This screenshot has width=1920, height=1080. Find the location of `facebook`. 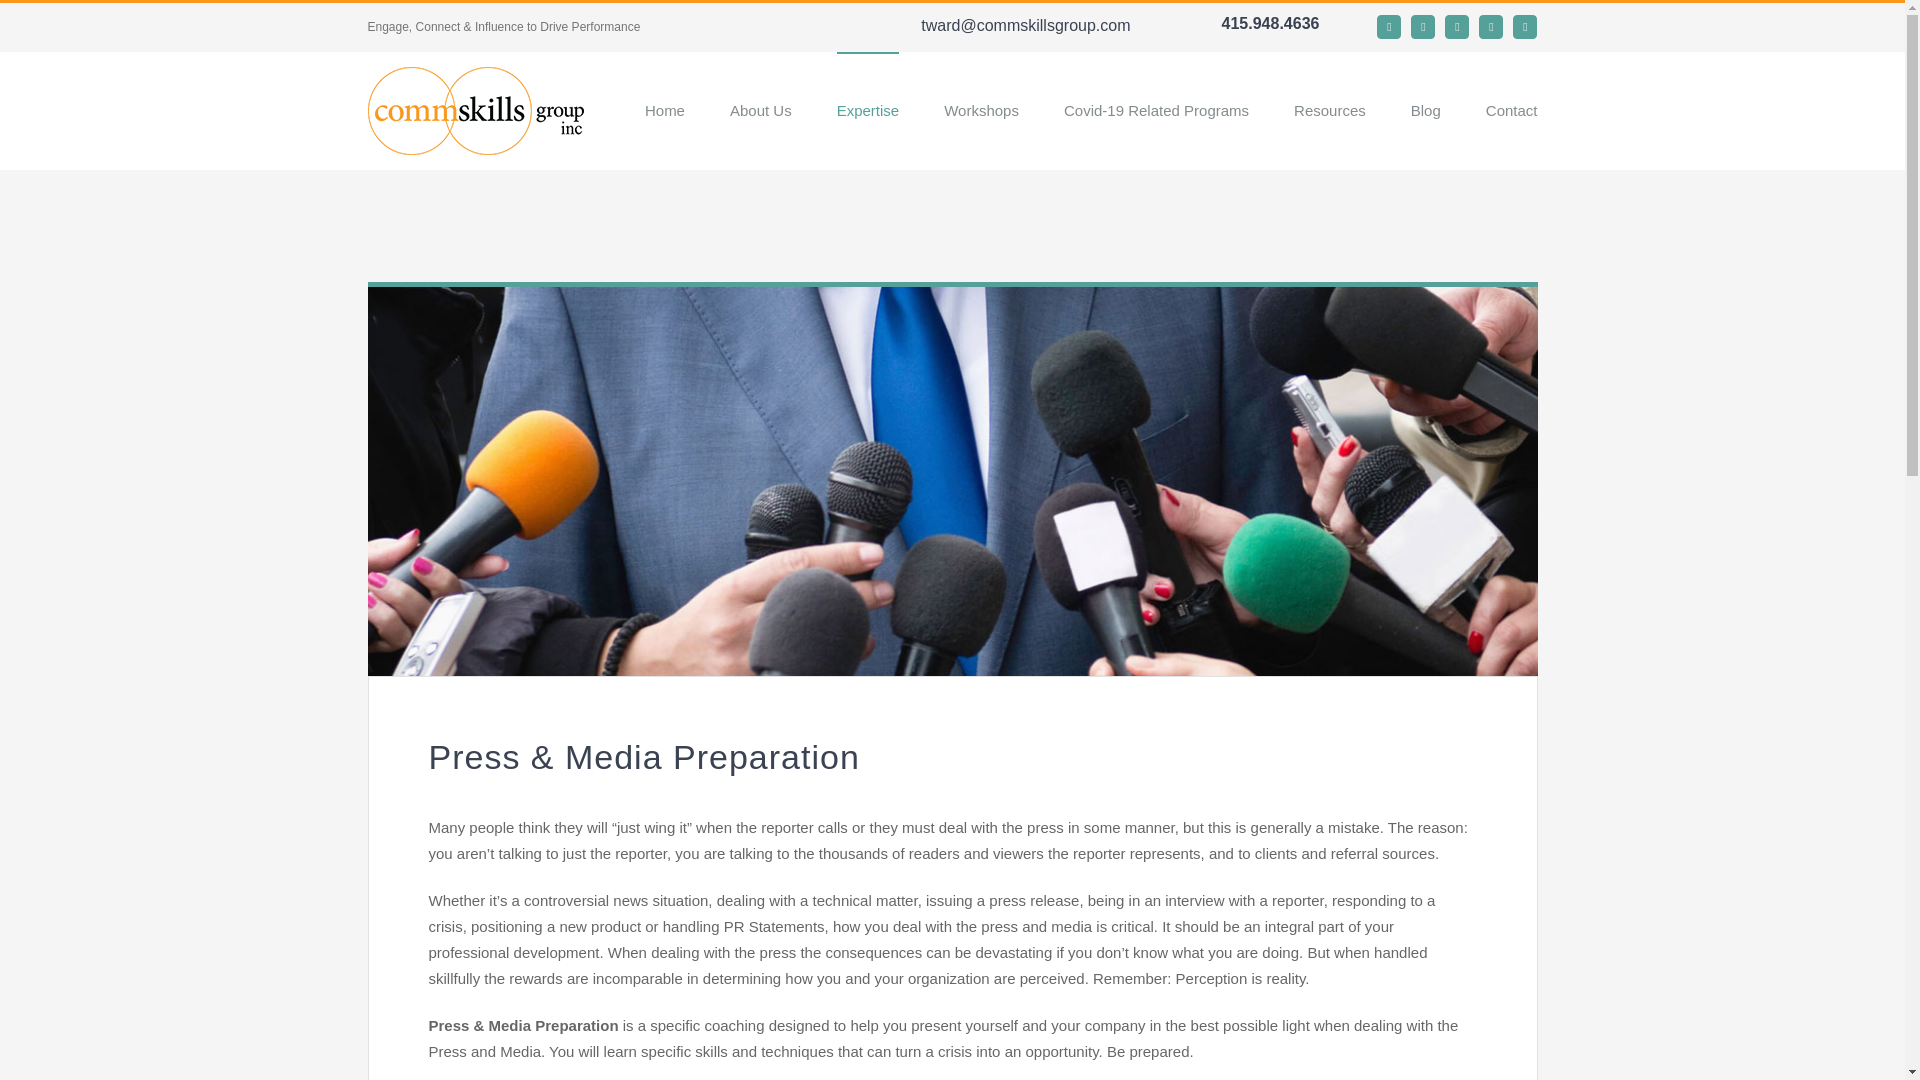

facebook is located at coordinates (1456, 26).